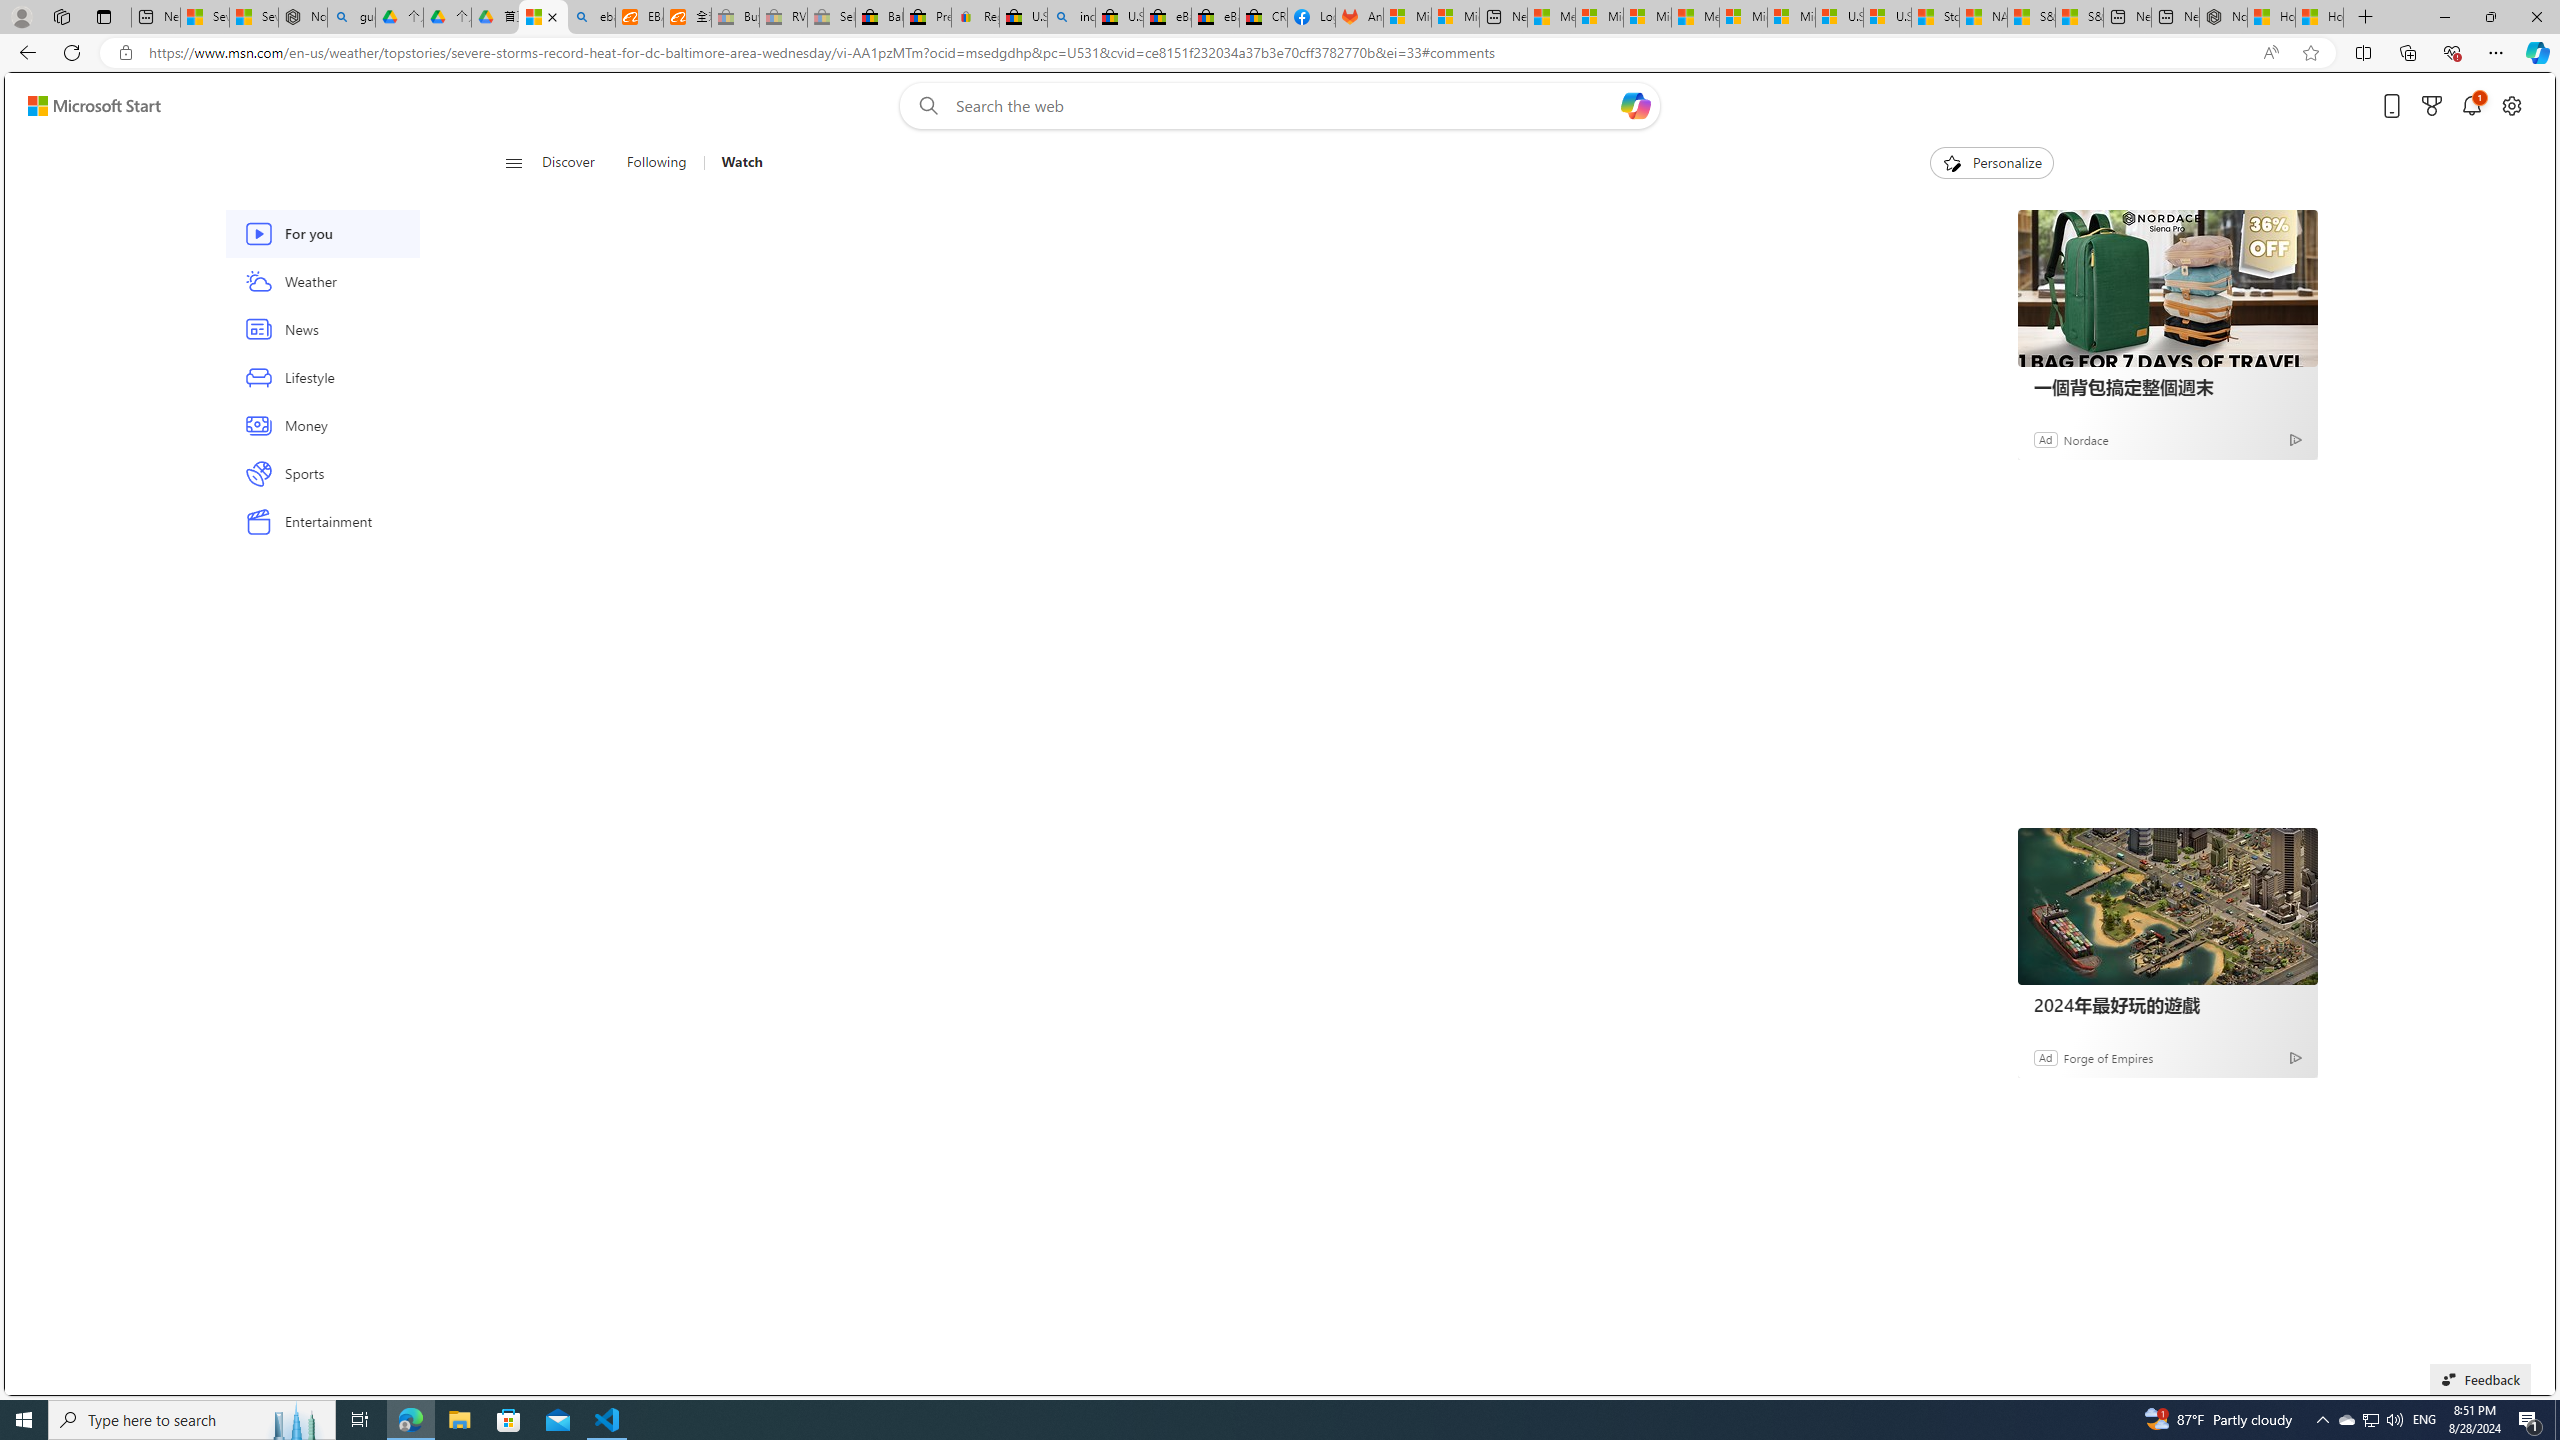  I want to click on including - Search, so click(1071, 17).